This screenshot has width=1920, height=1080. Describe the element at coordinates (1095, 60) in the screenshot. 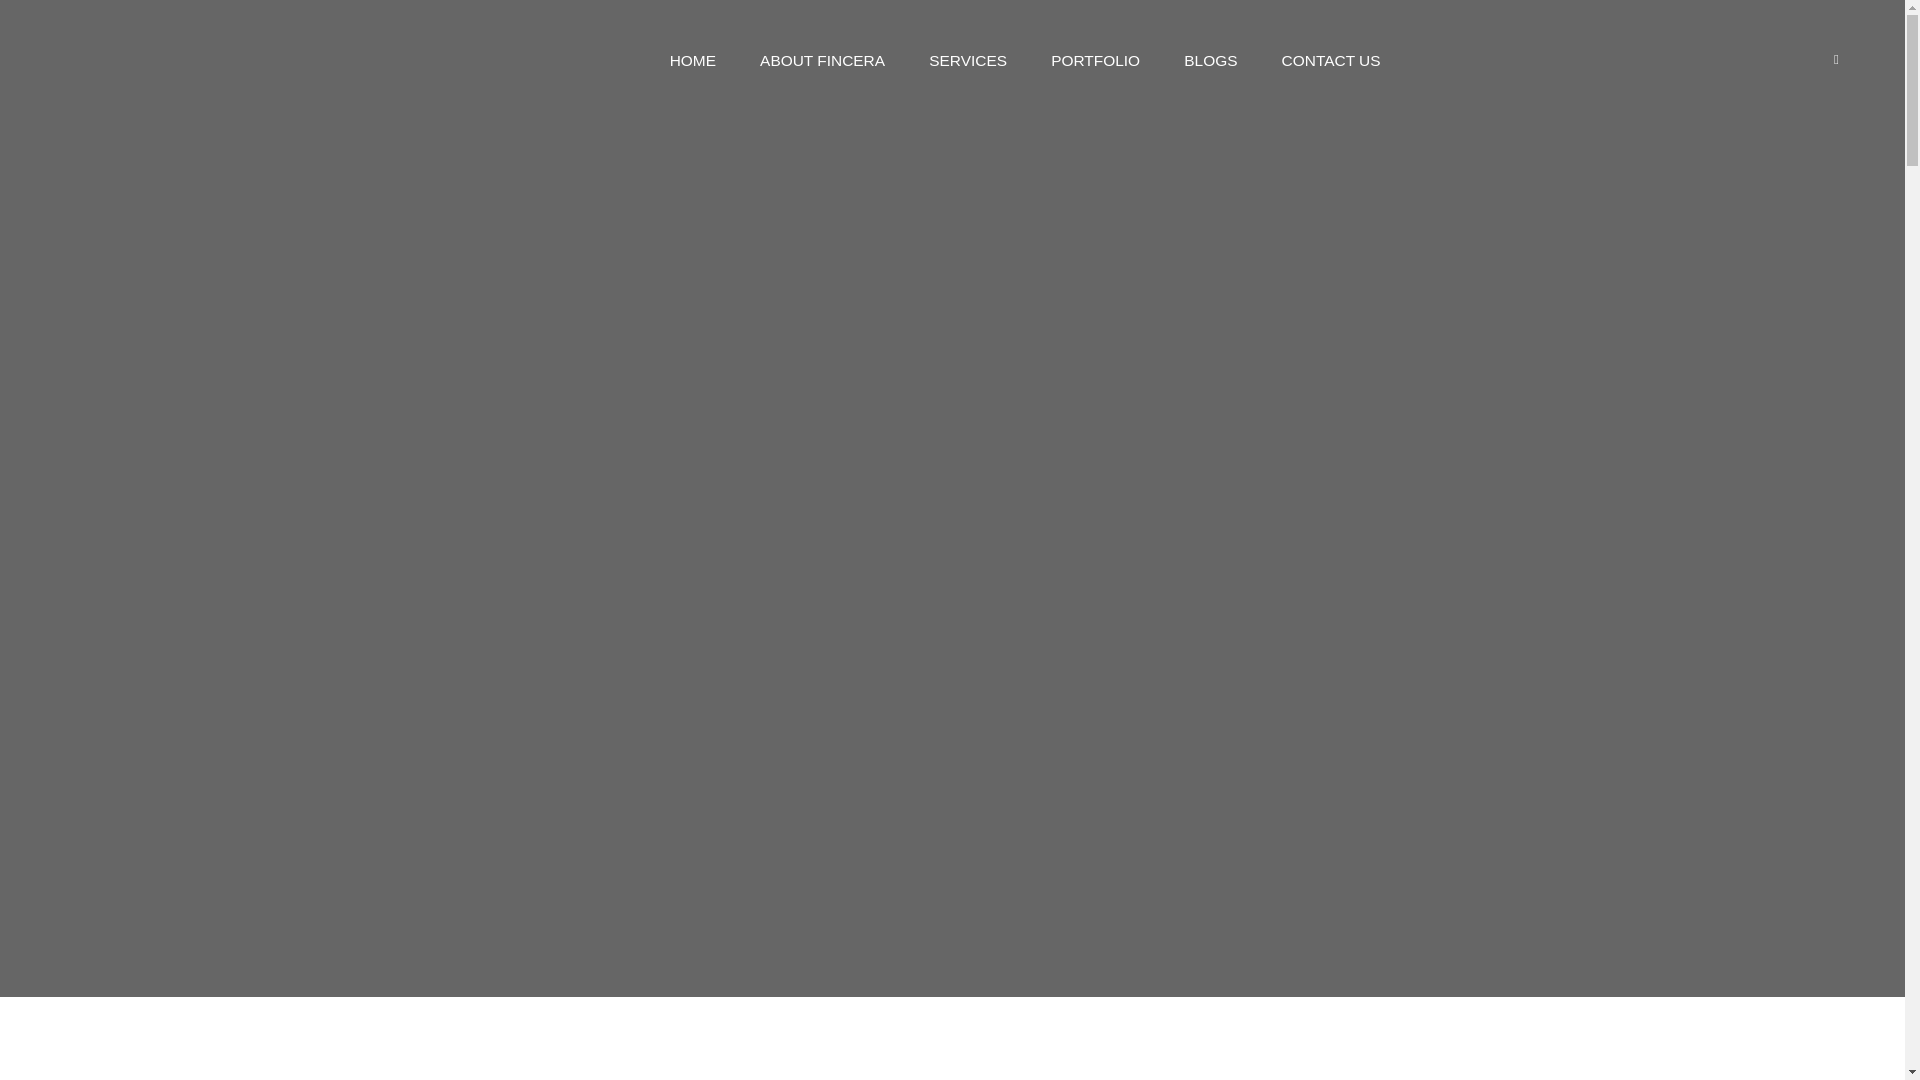

I see `PORTFOLIO` at that location.